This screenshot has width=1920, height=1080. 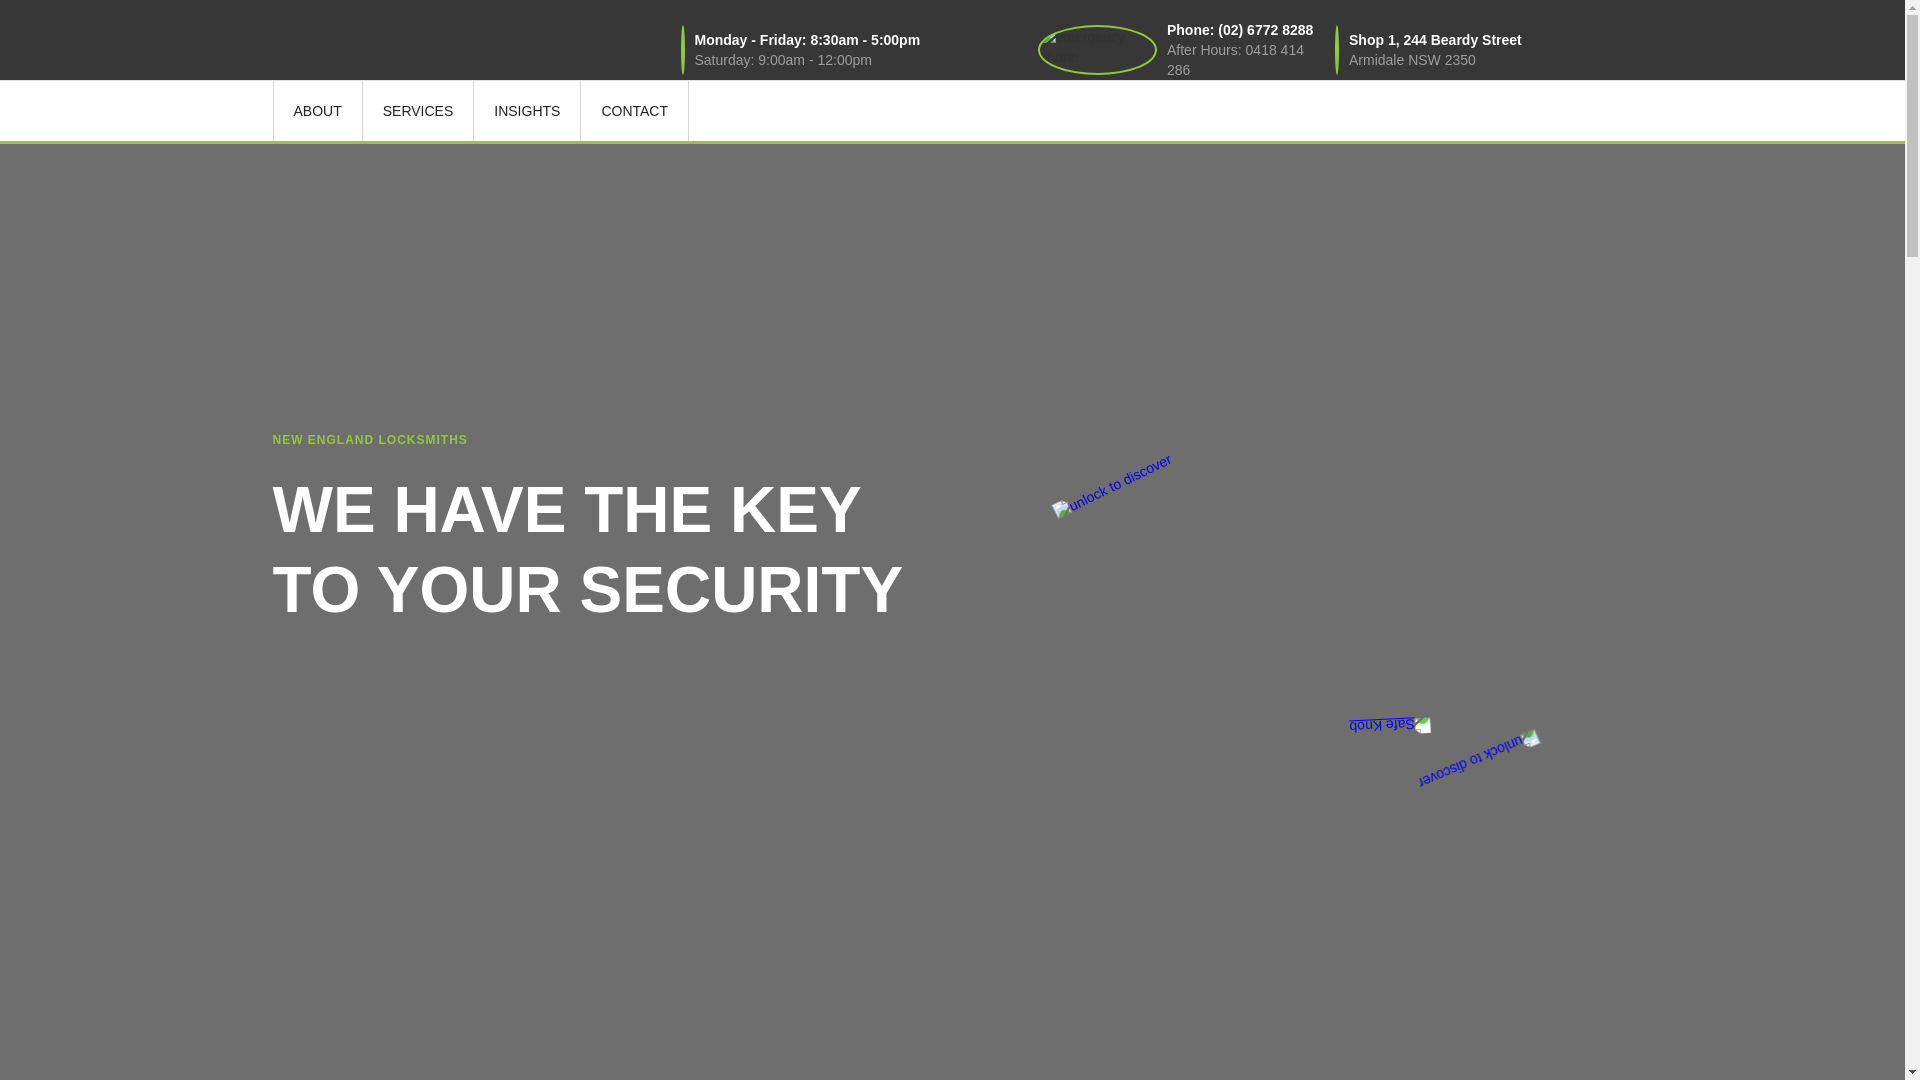 What do you see at coordinates (418, 111) in the screenshot?
I see `SERVICES` at bounding box center [418, 111].